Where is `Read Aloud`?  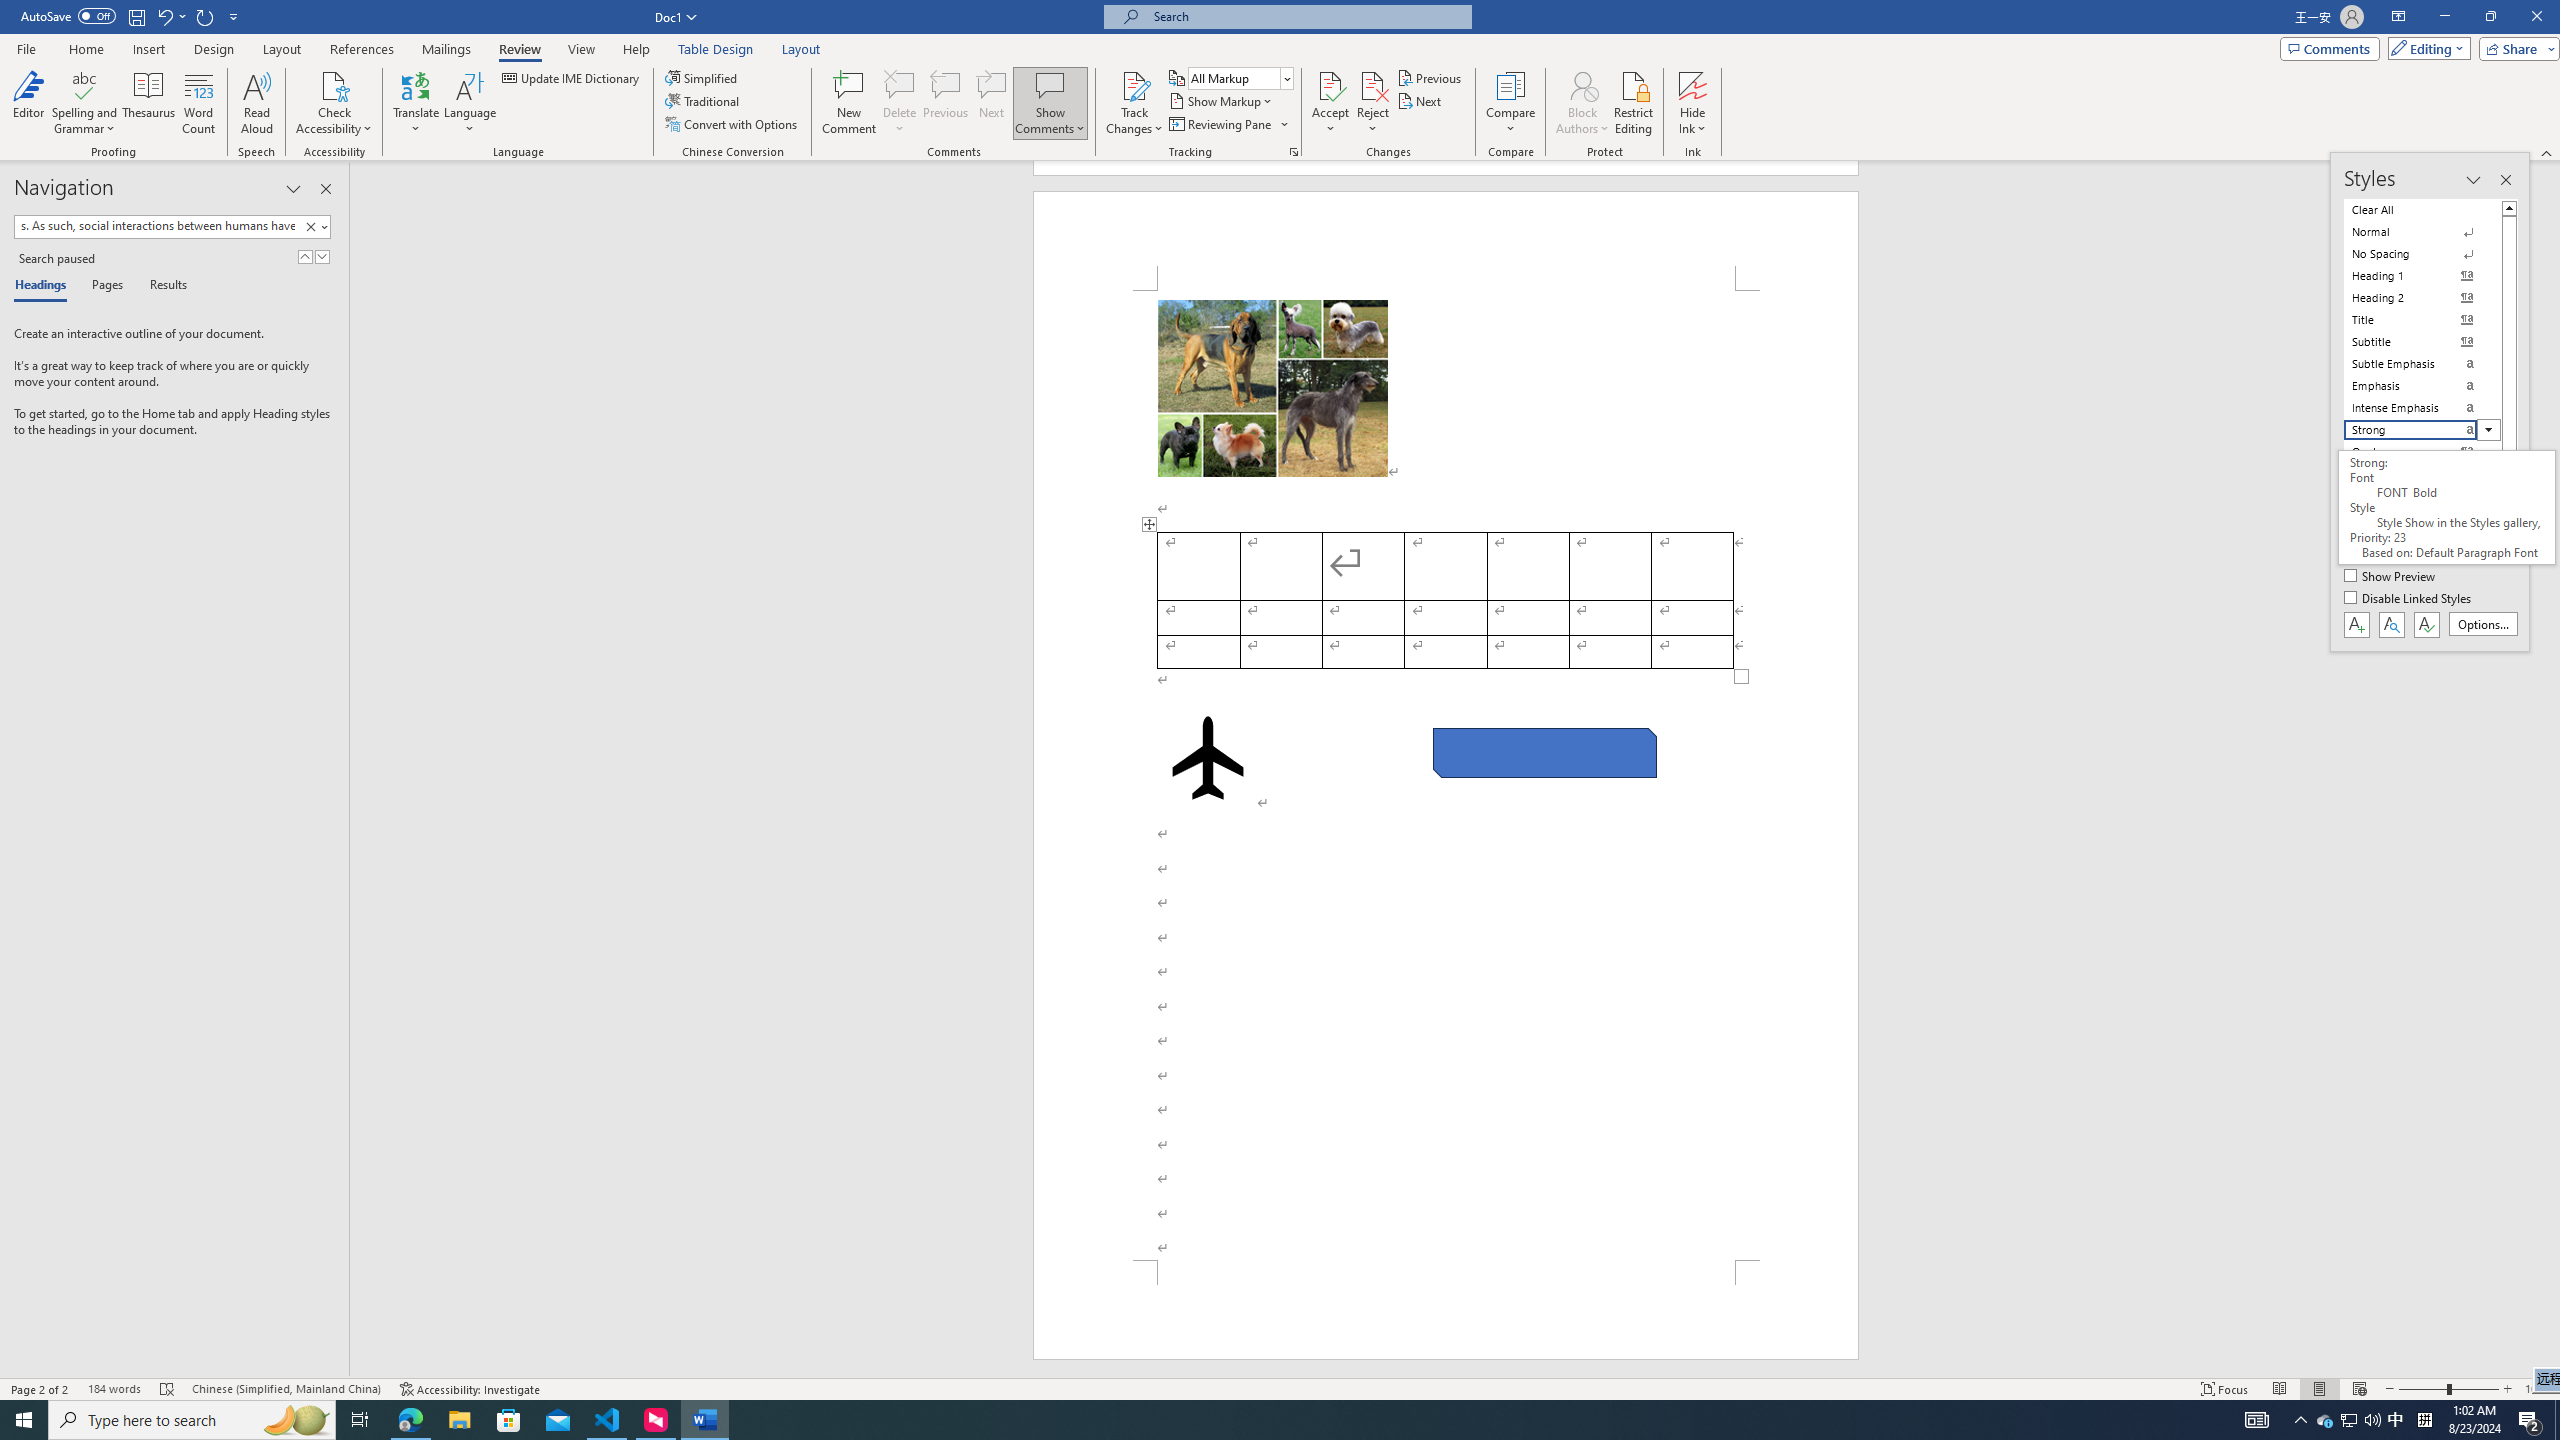
Read Aloud is located at coordinates (257, 103).